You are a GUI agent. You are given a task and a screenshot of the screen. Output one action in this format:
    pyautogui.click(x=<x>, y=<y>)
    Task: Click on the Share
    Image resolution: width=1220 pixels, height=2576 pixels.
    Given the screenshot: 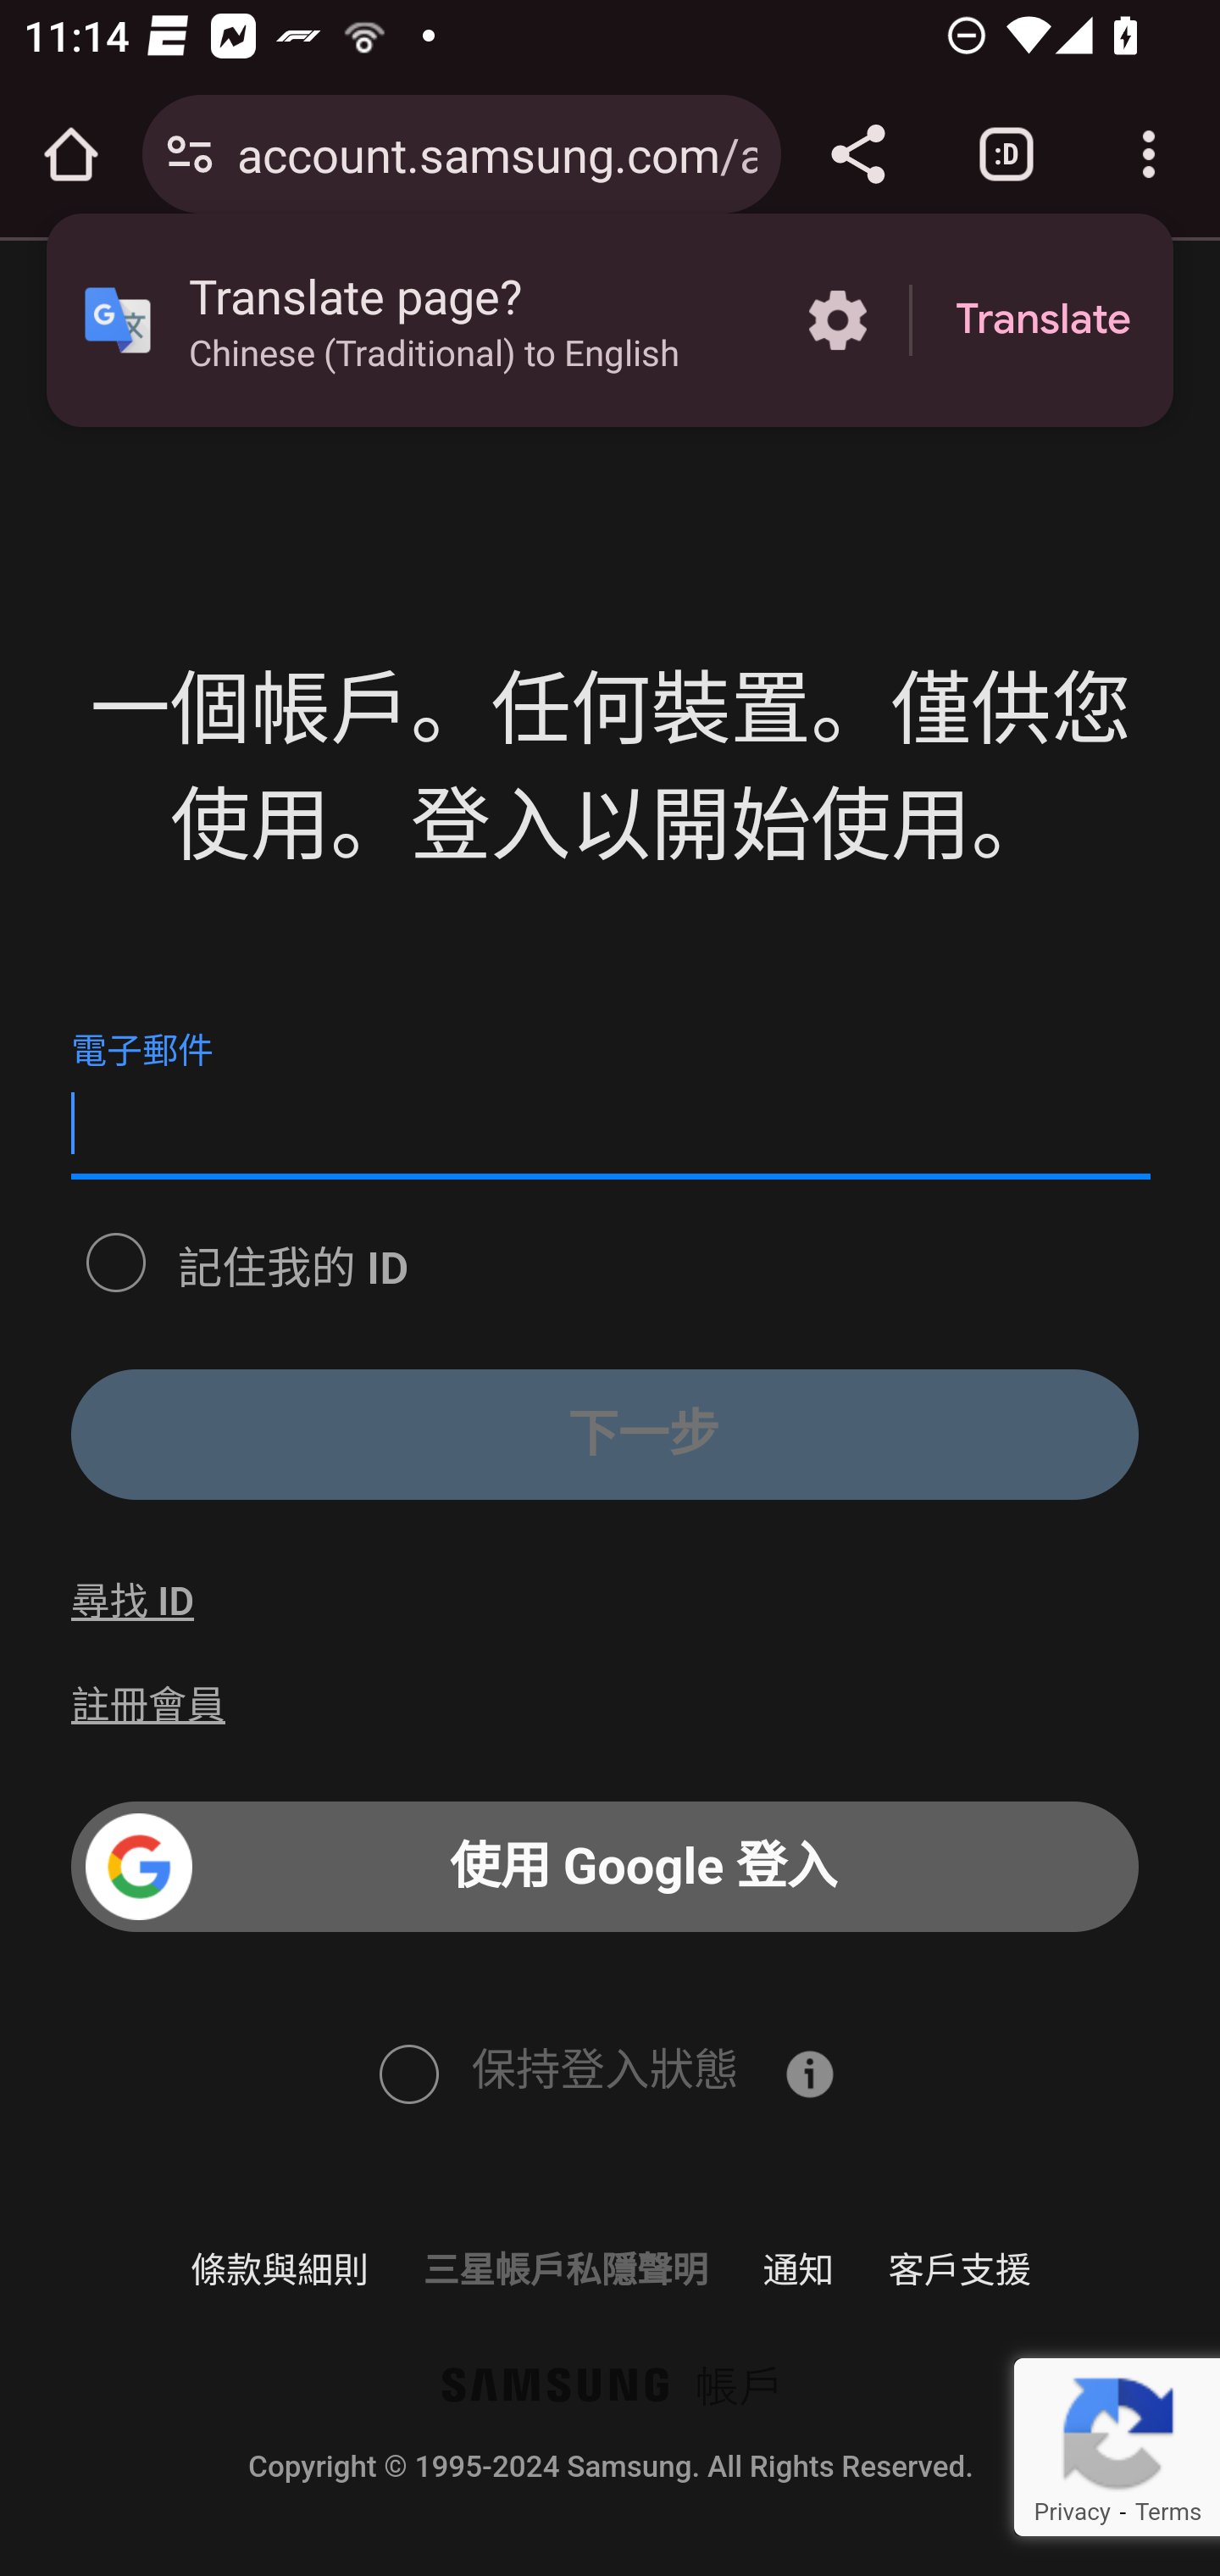 What is the action you would take?
    pyautogui.click(x=857, y=154)
    